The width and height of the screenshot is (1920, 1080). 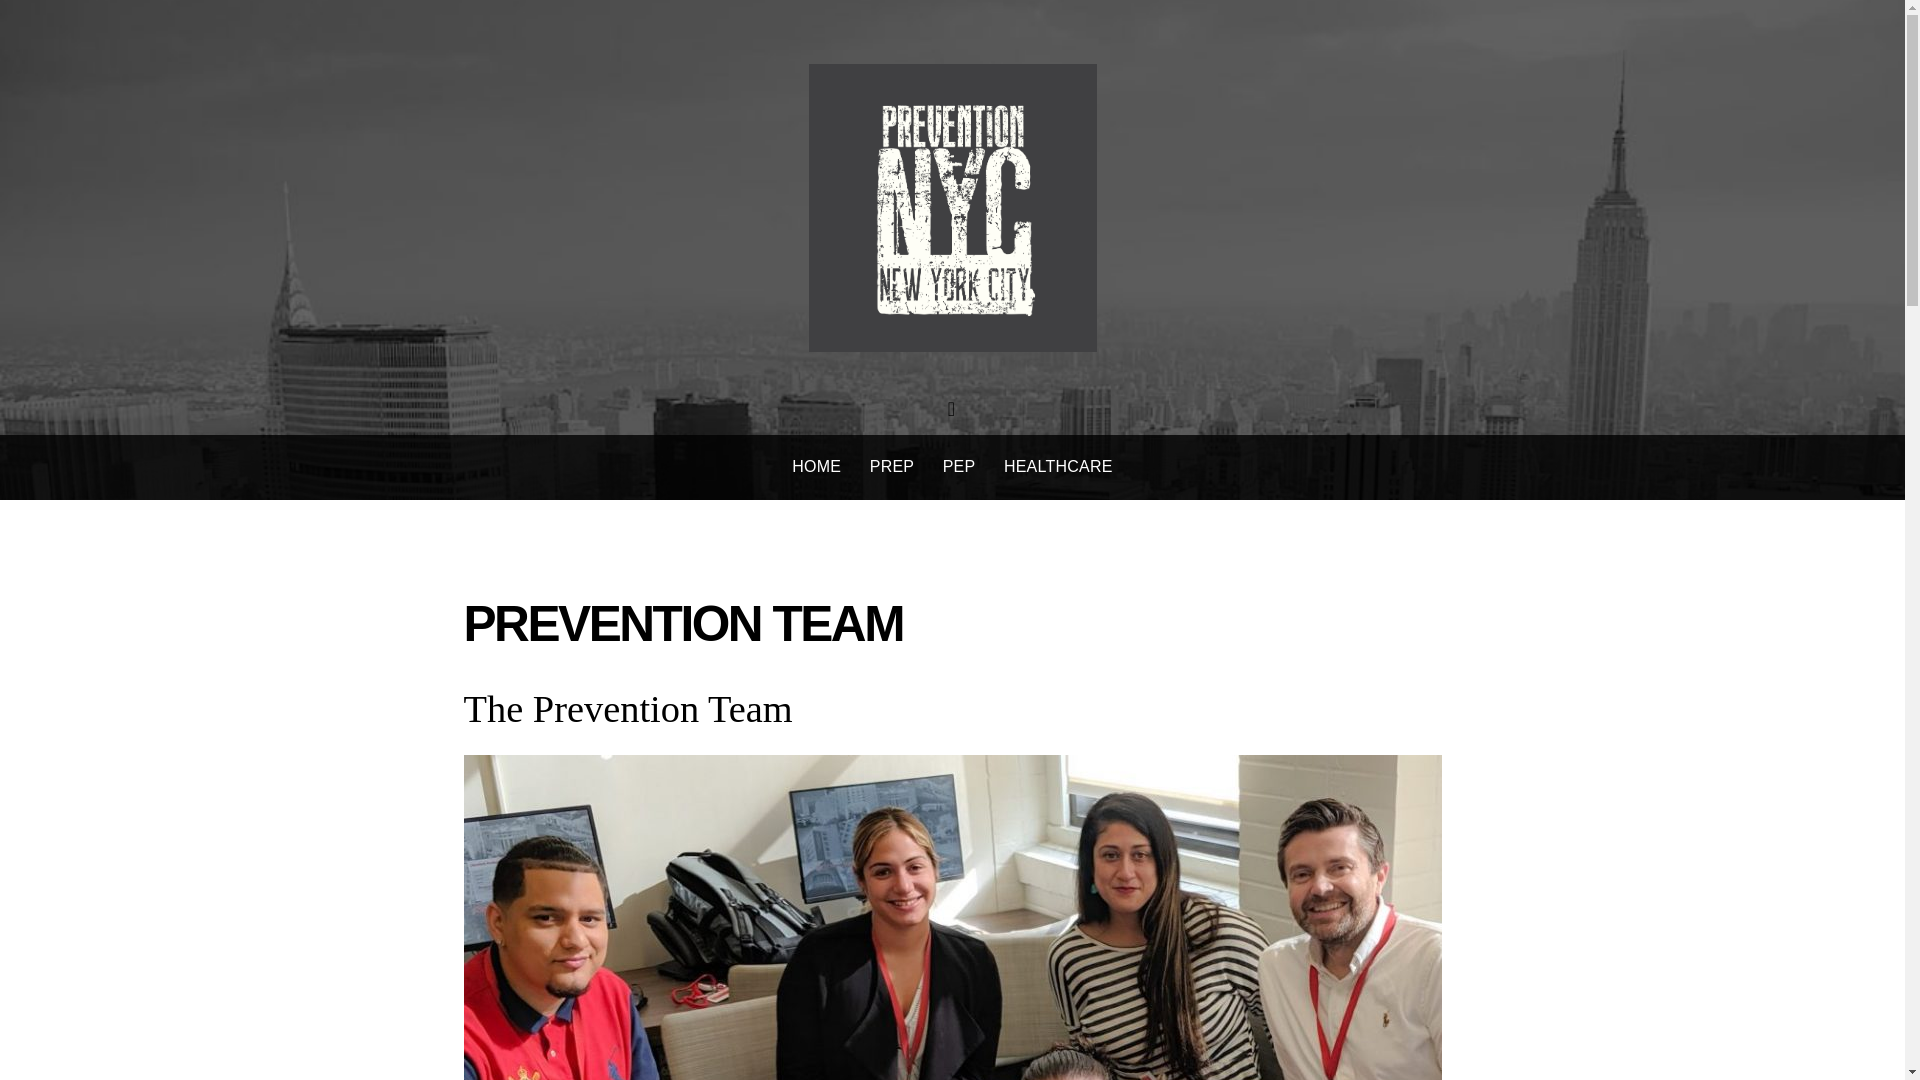 I want to click on The Prevention Team, so click(x=628, y=708).